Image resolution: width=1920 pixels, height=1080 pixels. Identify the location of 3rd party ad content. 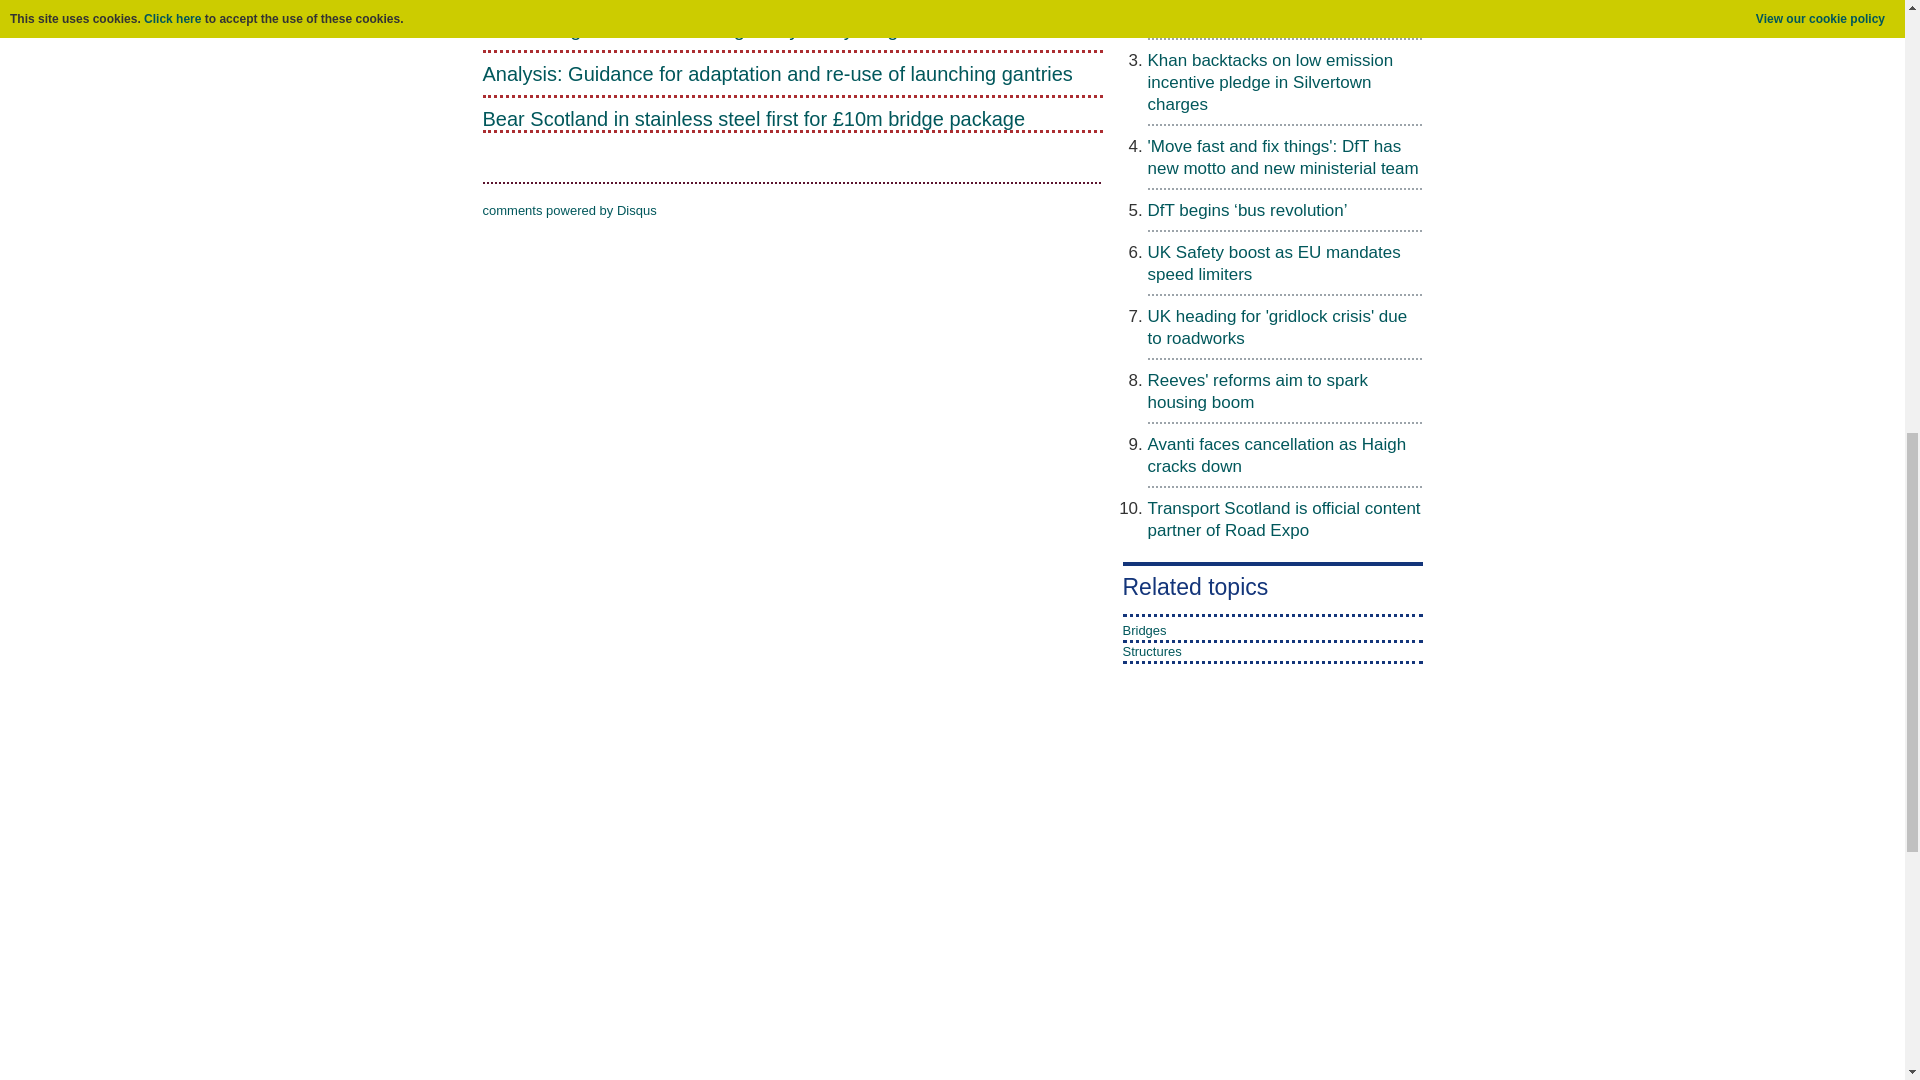
(951, 1056).